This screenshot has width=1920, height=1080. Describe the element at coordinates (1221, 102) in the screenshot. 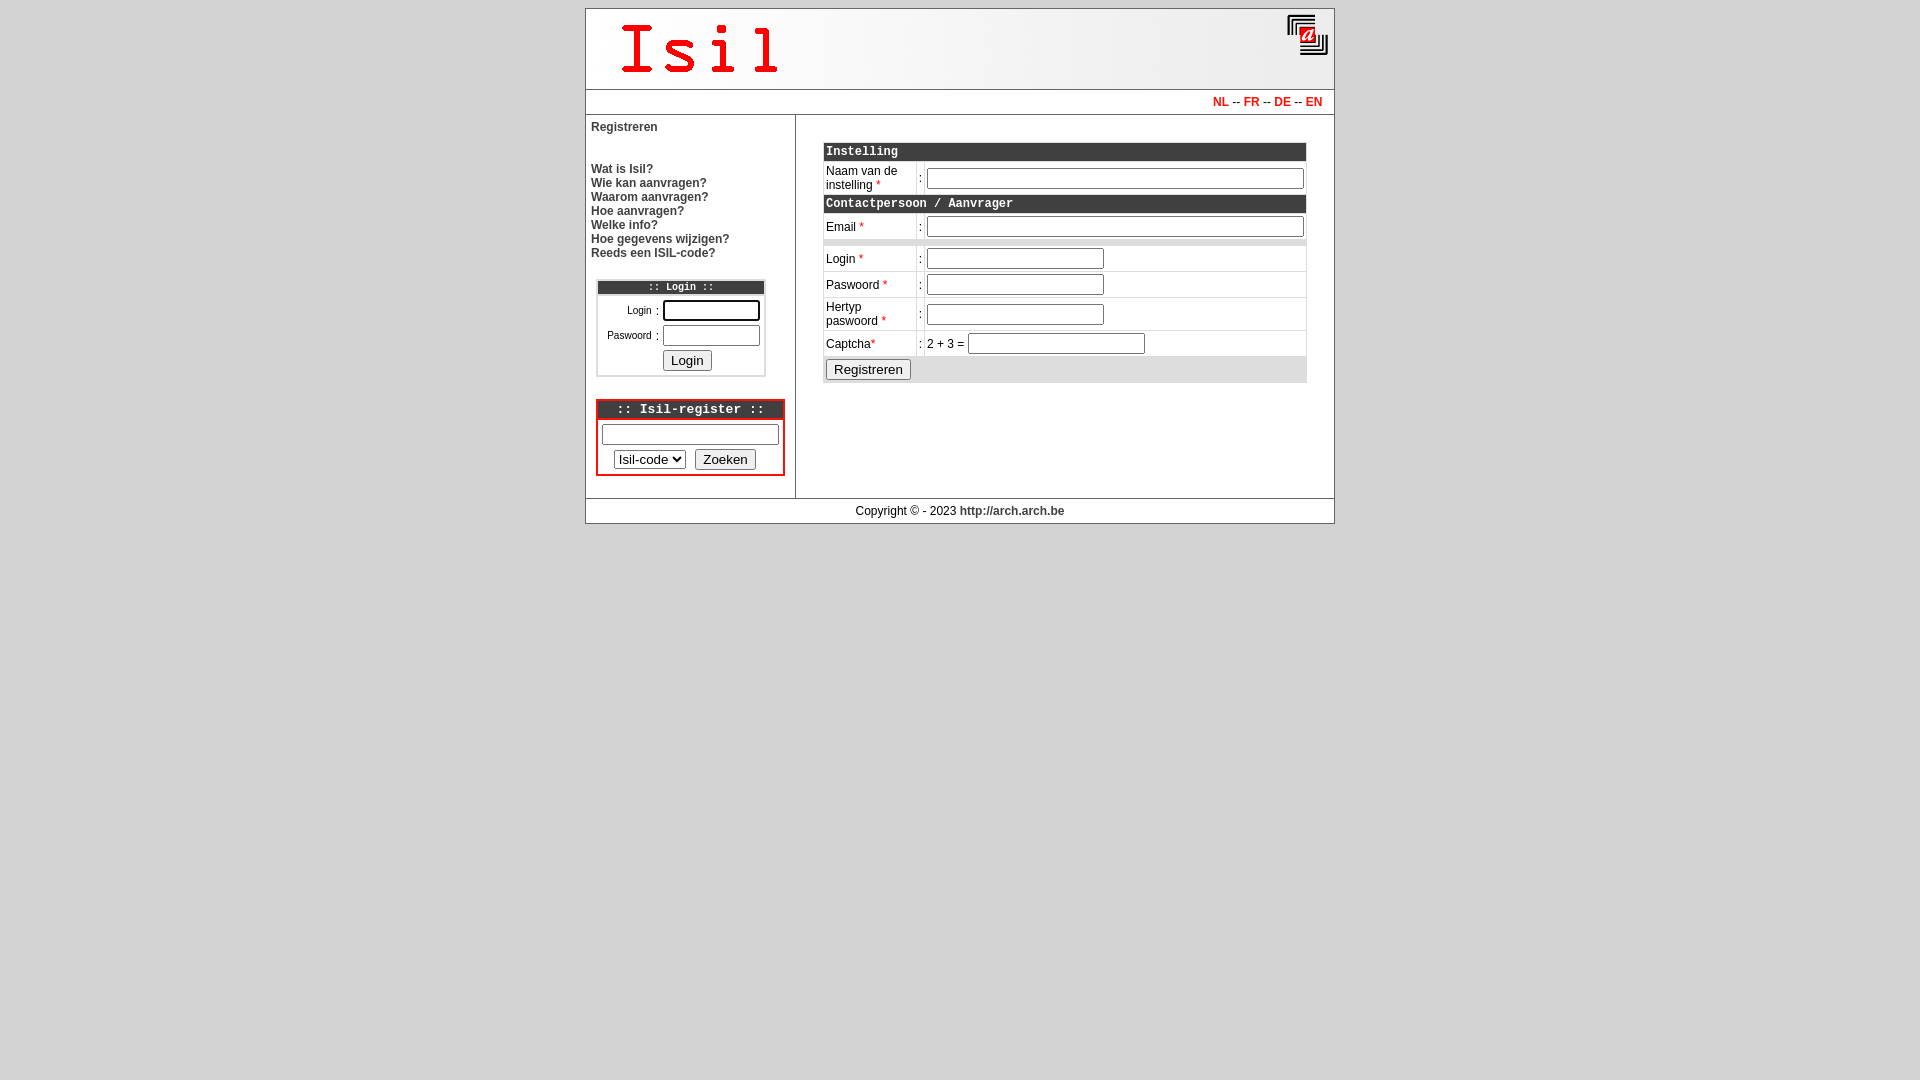

I see `NL` at that location.